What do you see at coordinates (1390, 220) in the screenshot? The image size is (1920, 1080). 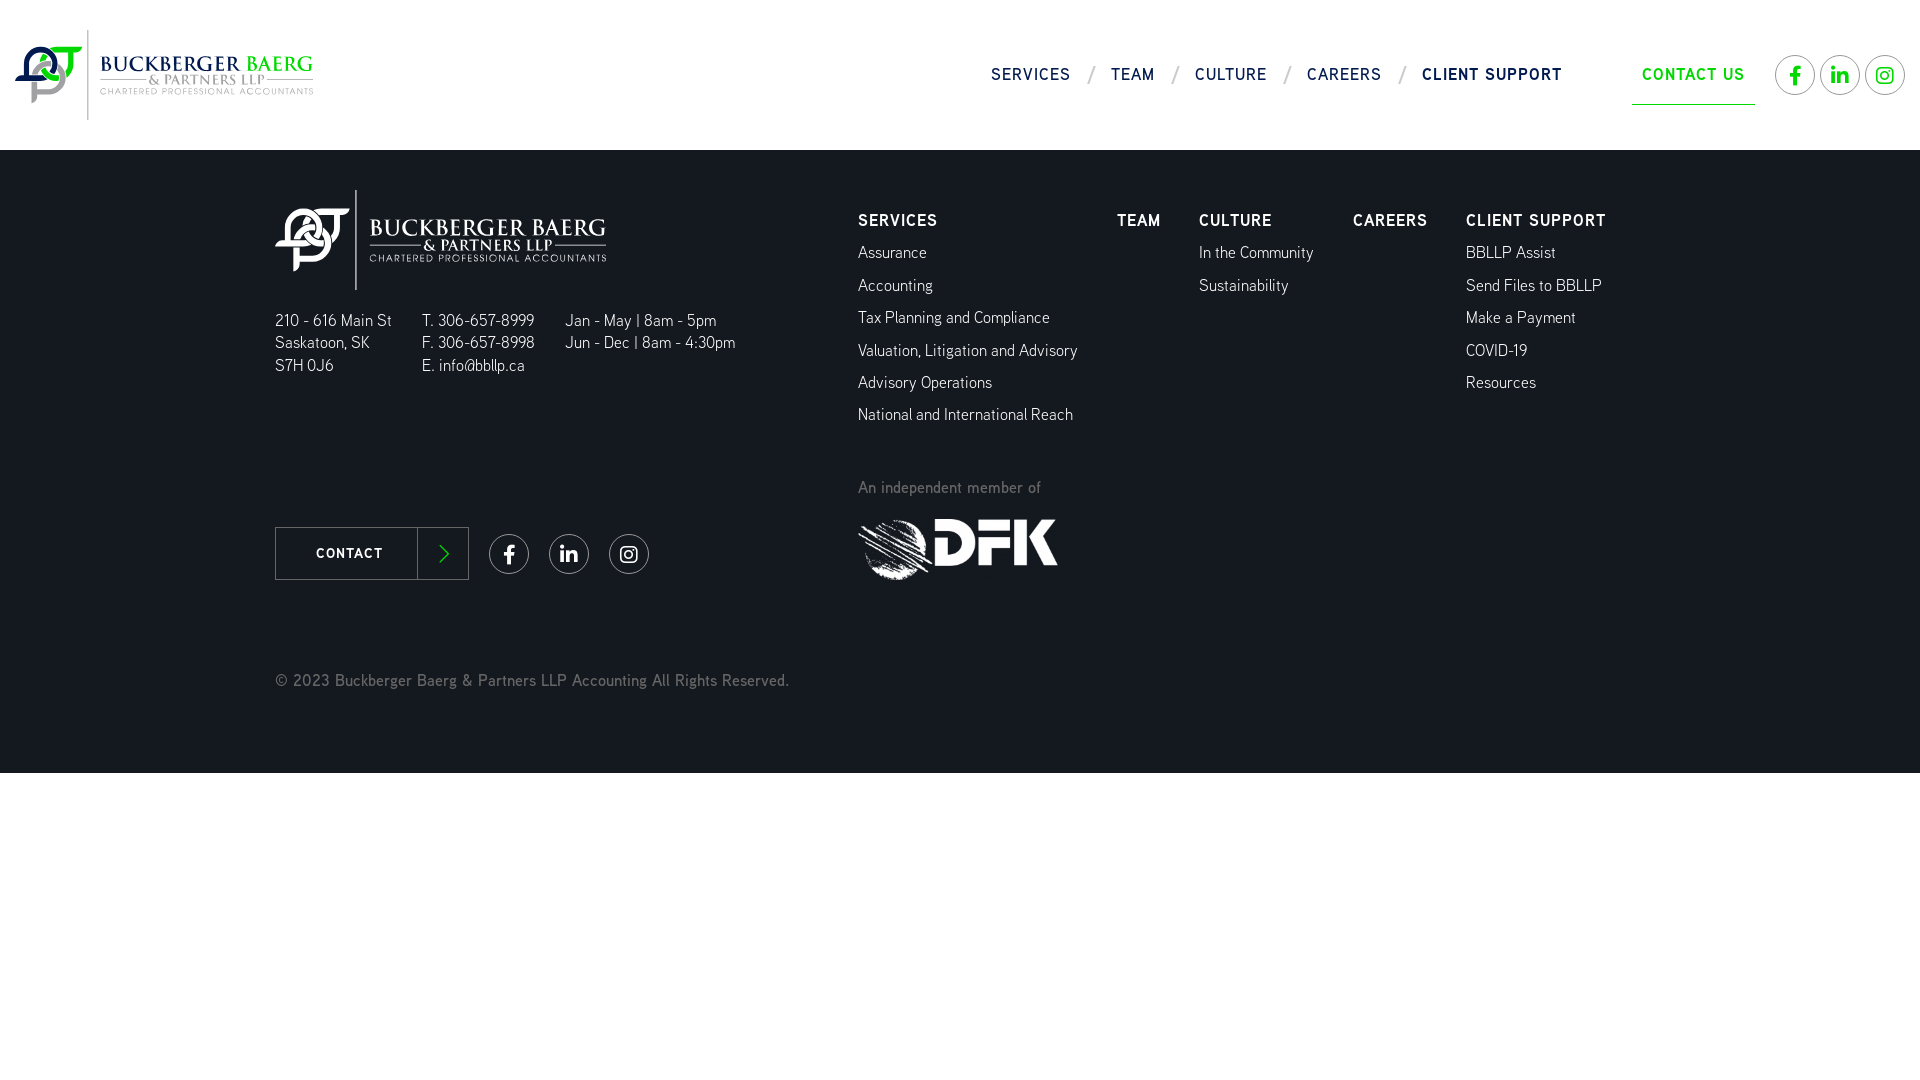 I see `CAREERS` at bounding box center [1390, 220].